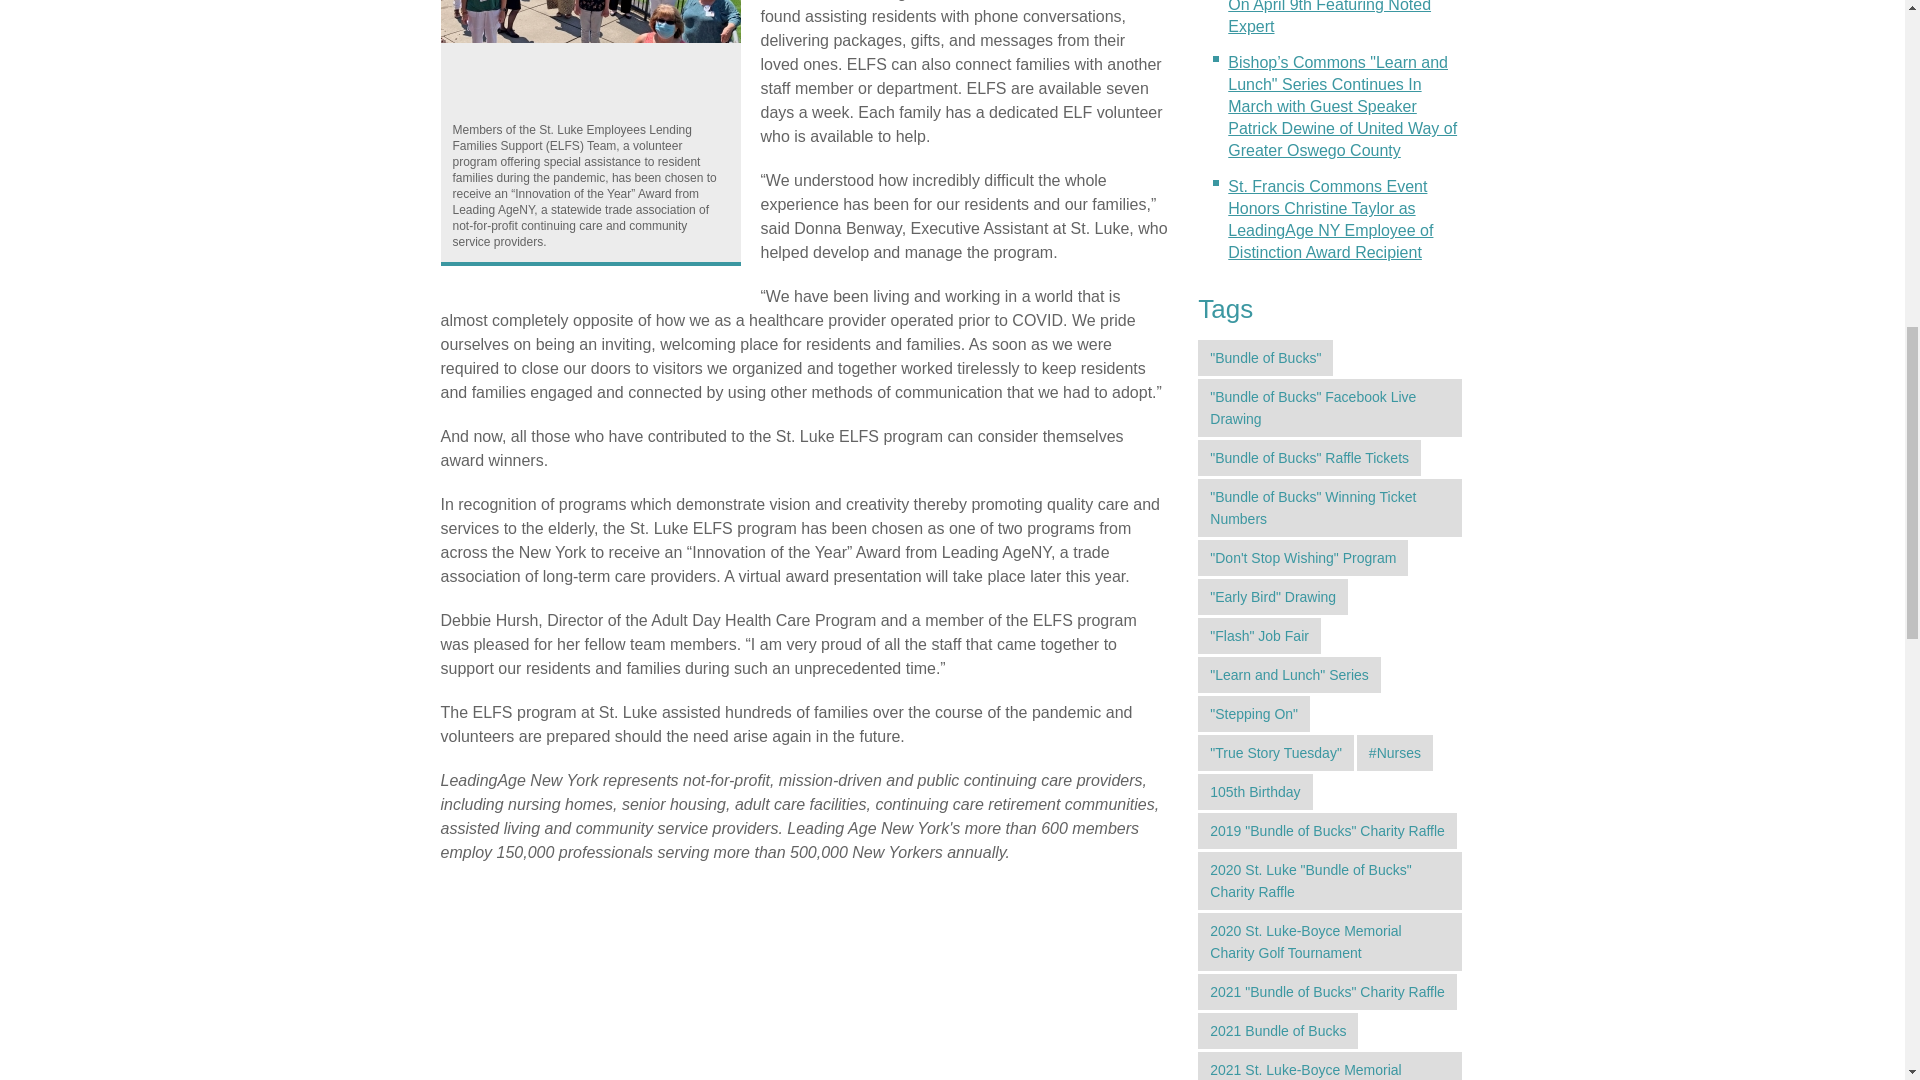  What do you see at coordinates (1330, 508) in the screenshot?
I see `"Bundle of Bucks" Winning Ticket Numbers` at bounding box center [1330, 508].